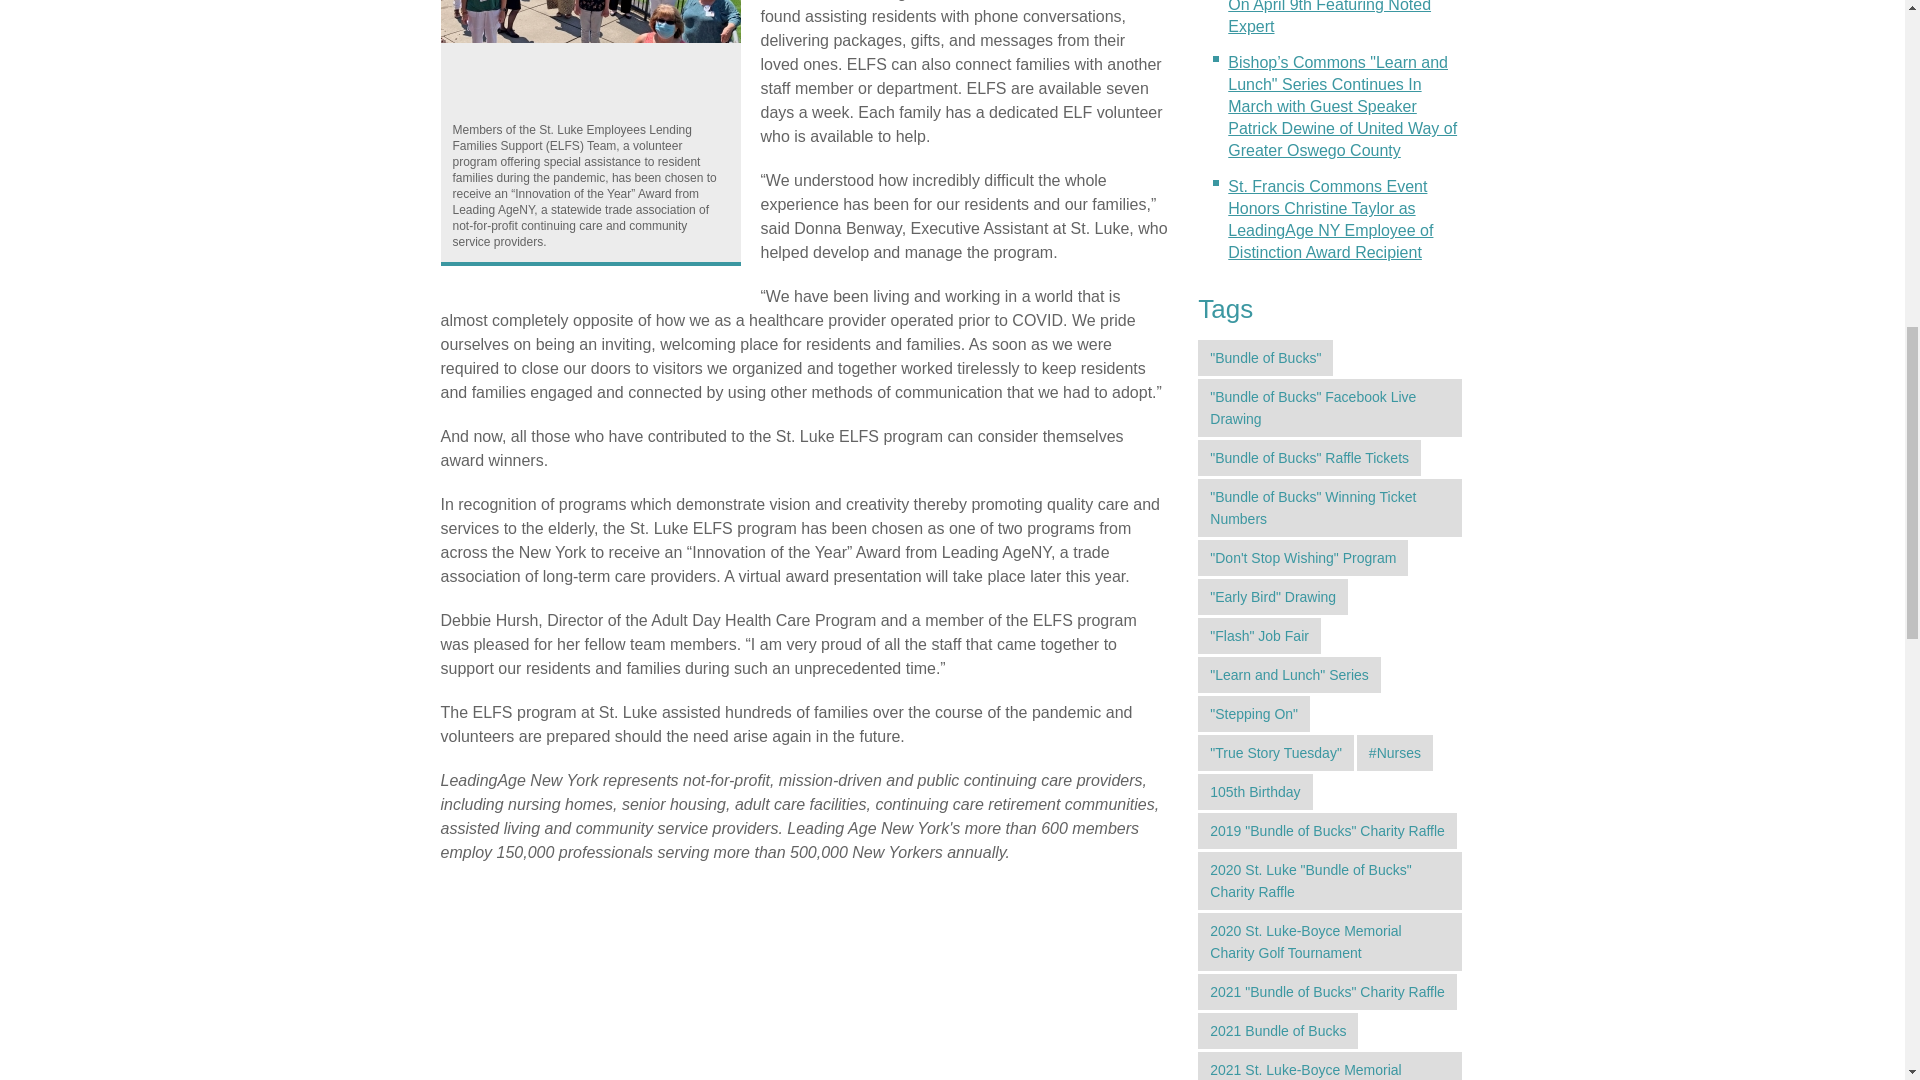  What do you see at coordinates (1330, 508) in the screenshot?
I see `"Bundle of Bucks" Winning Ticket Numbers` at bounding box center [1330, 508].